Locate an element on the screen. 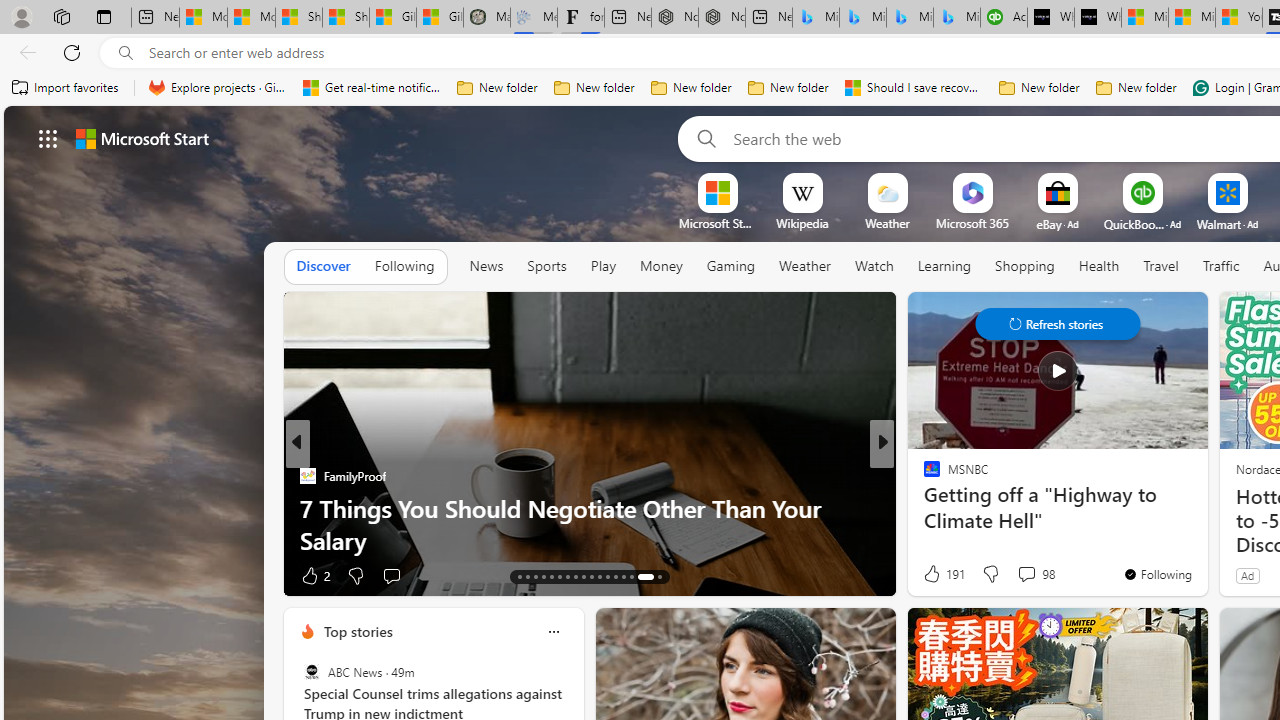 The height and width of the screenshot is (720, 1280). AutomationID: tab-14 is located at coordinates (528, 576).